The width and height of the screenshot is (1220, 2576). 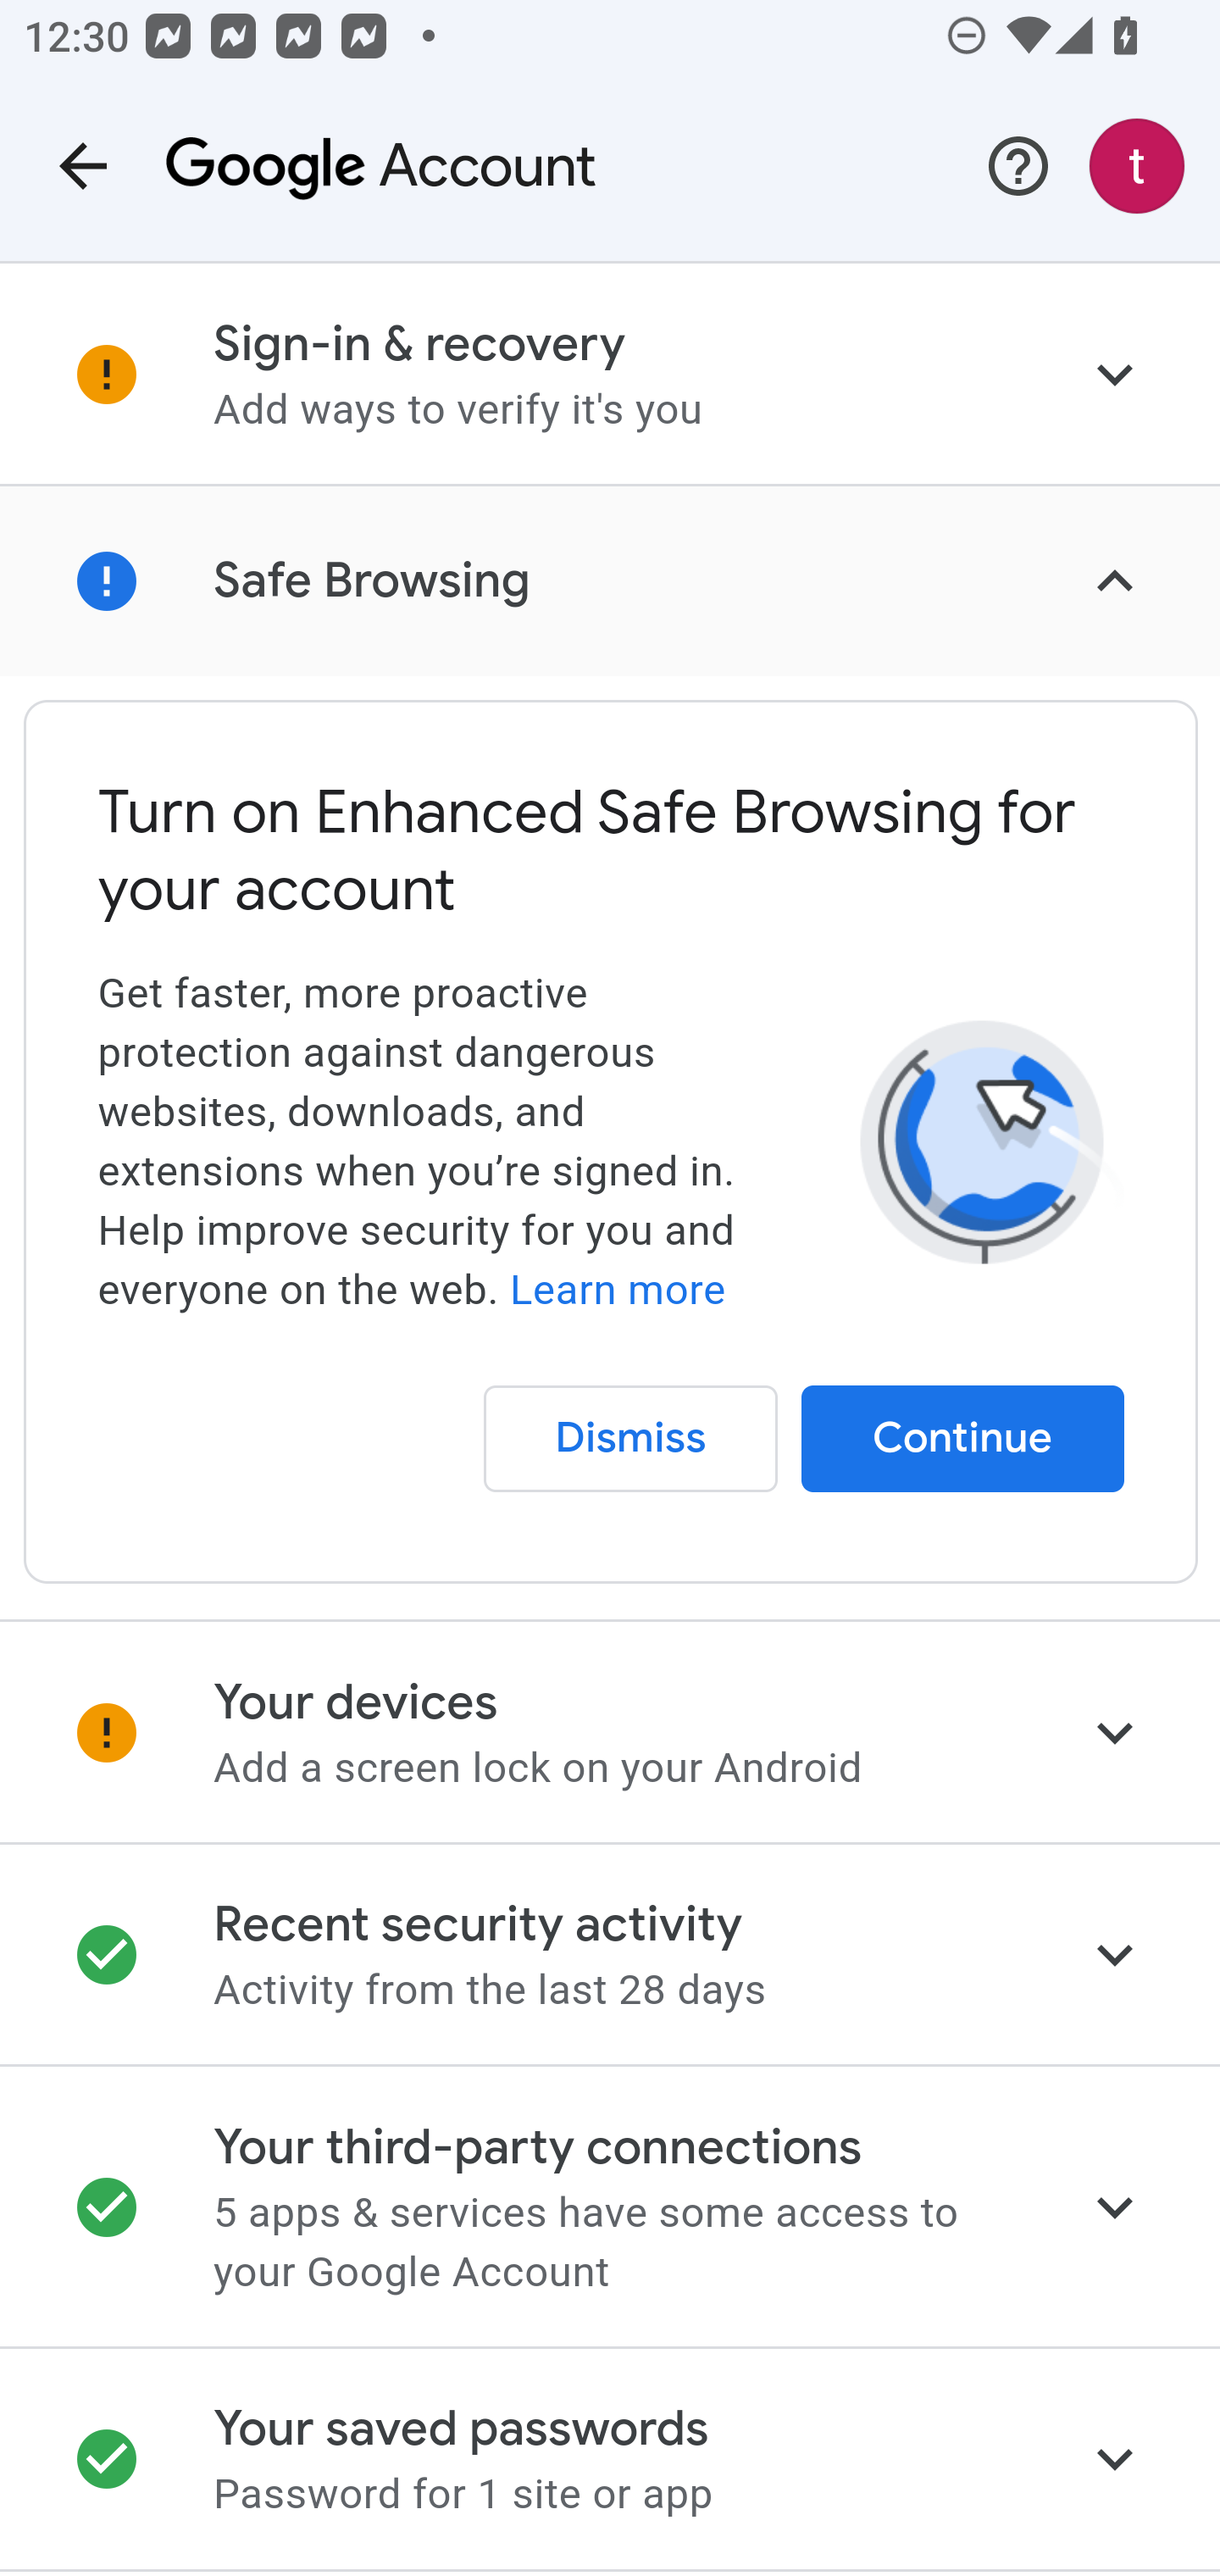 What do you see at coordinates (610, 2459) in the screenshot?
I see `Your saved passwords Password for 1 site or app` at bounding box center [610, 2459].